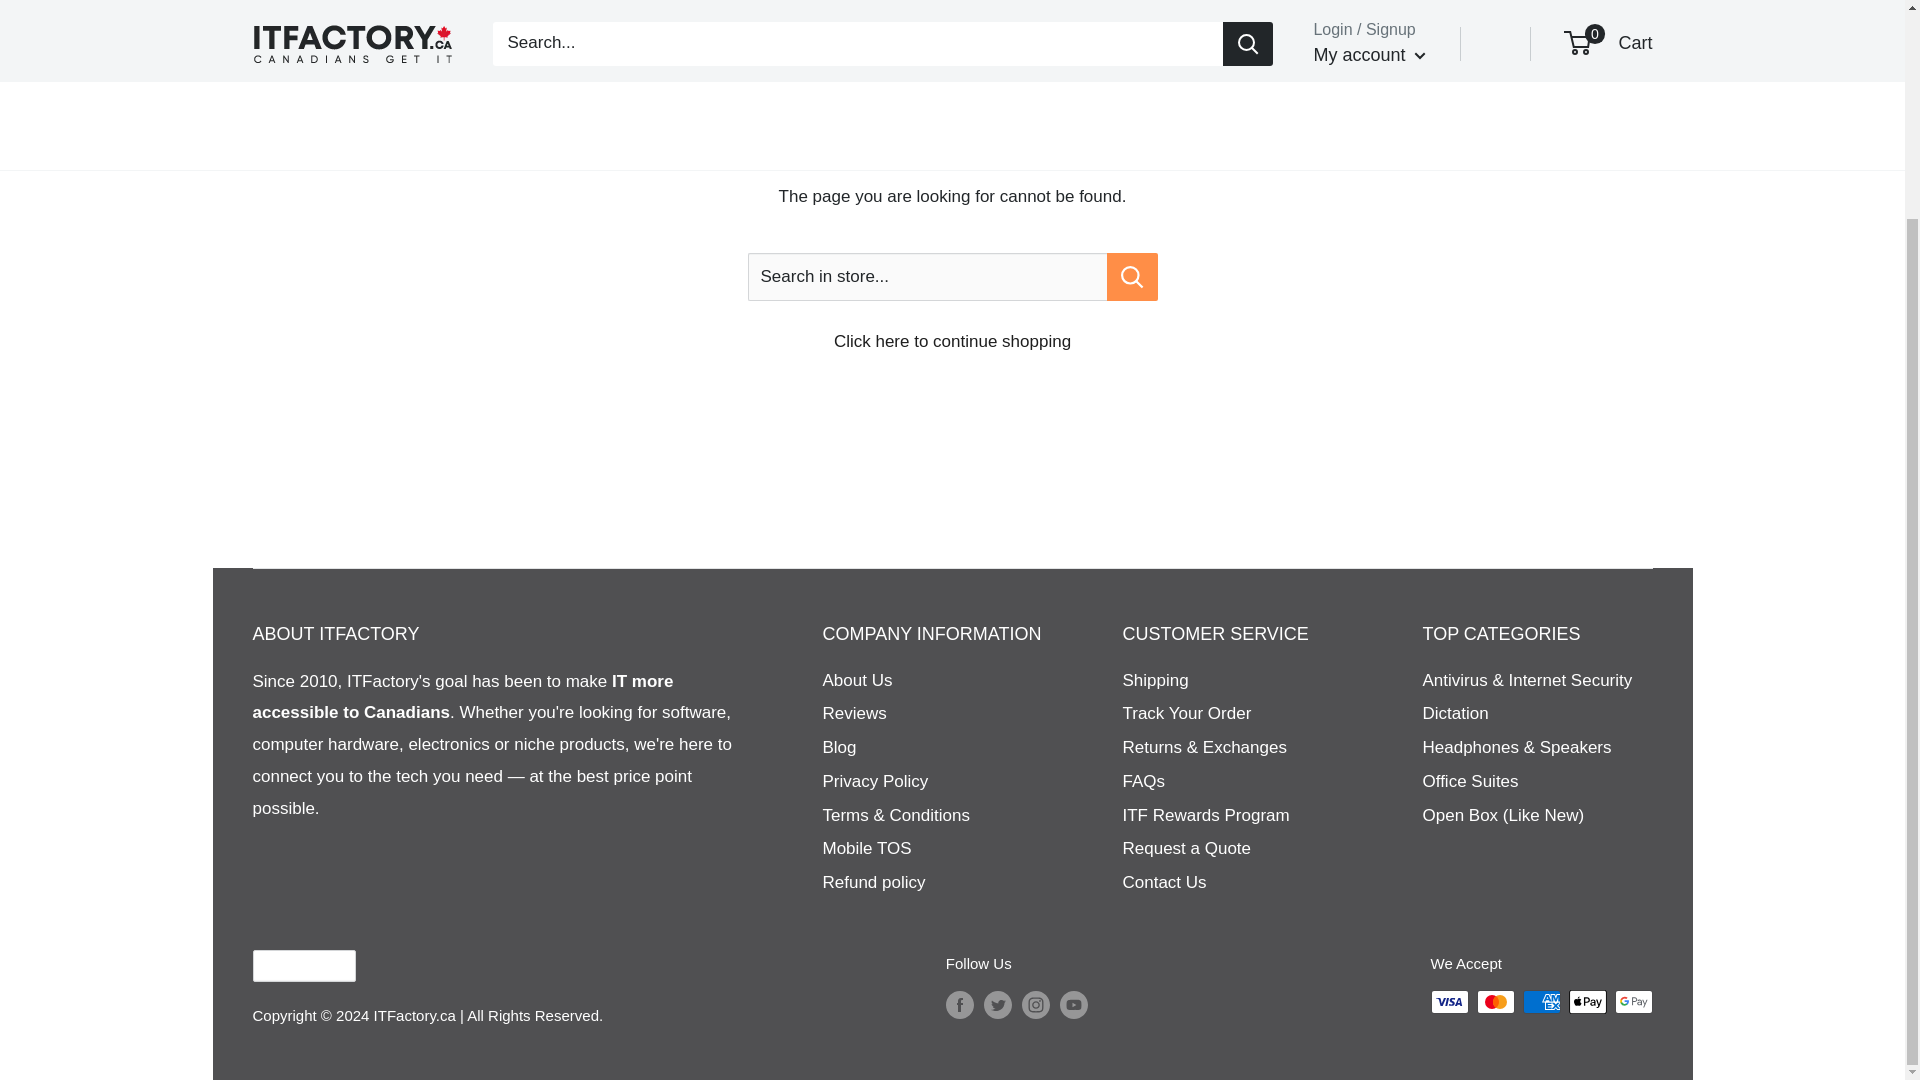 Image resolution: width=1920 pixels, height=1080 pixels. Describe the element at coordinates (936, 782) in the screenshot. I see `Privacy Policy` at that location.